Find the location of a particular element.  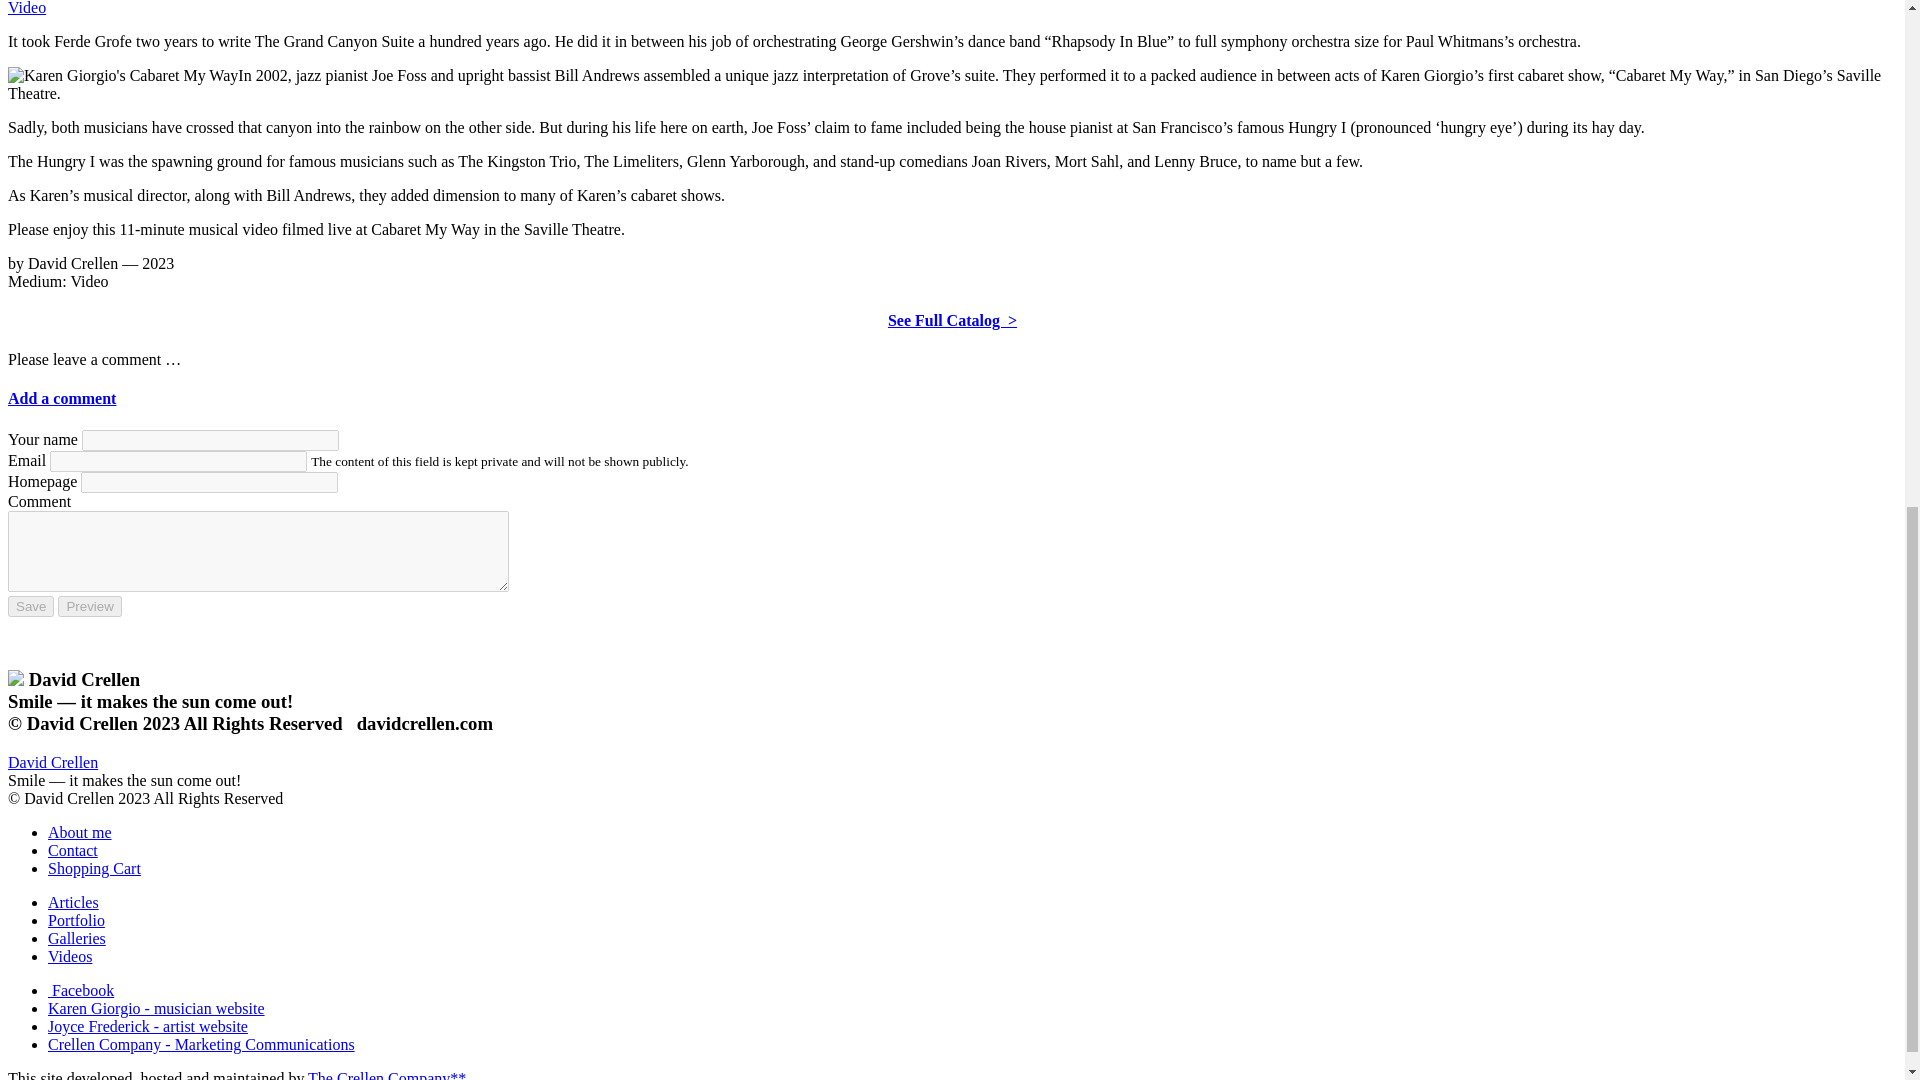

Portfolio is located at coordinates (76, 920).